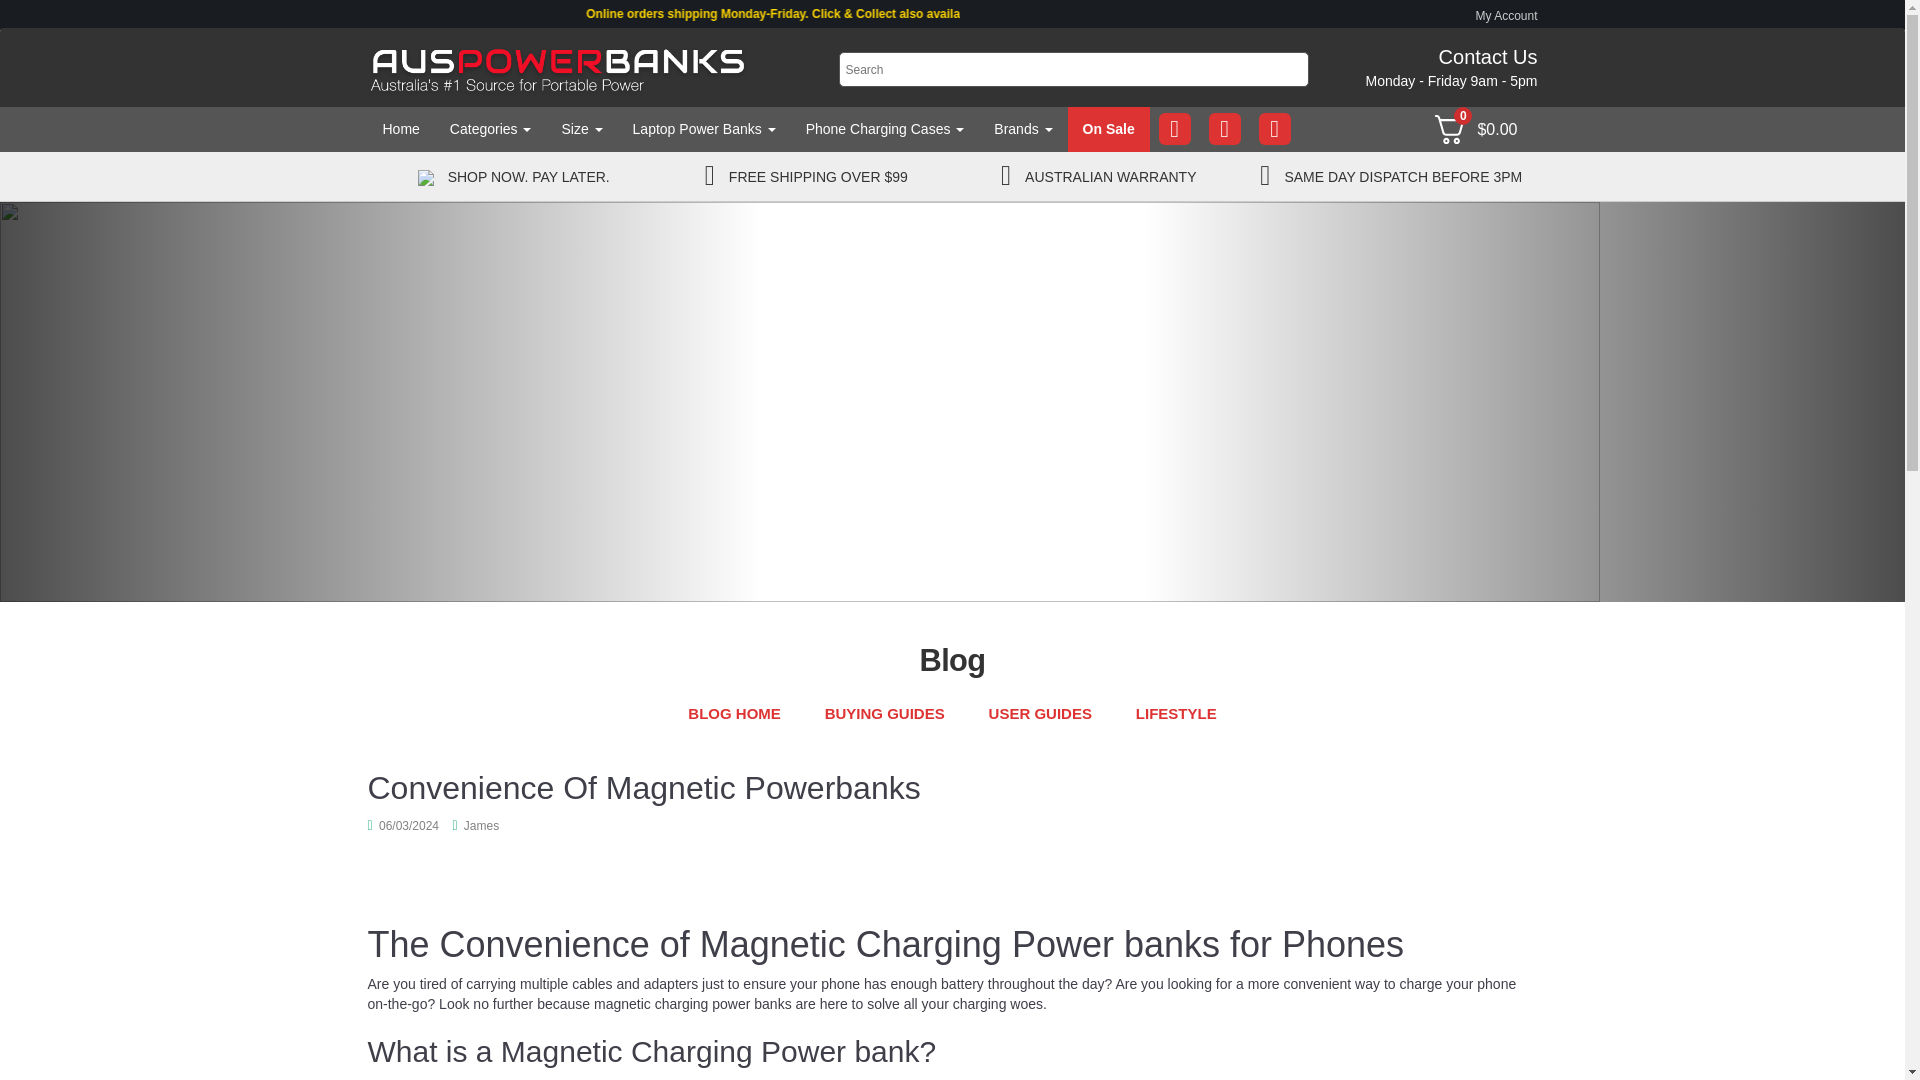 Image resolution: width=1920 pixels, height=1080 pixels. What do you see at coordinates (580, 129) in the screenshot?
I see `Size` at bounding box center [580, 129].